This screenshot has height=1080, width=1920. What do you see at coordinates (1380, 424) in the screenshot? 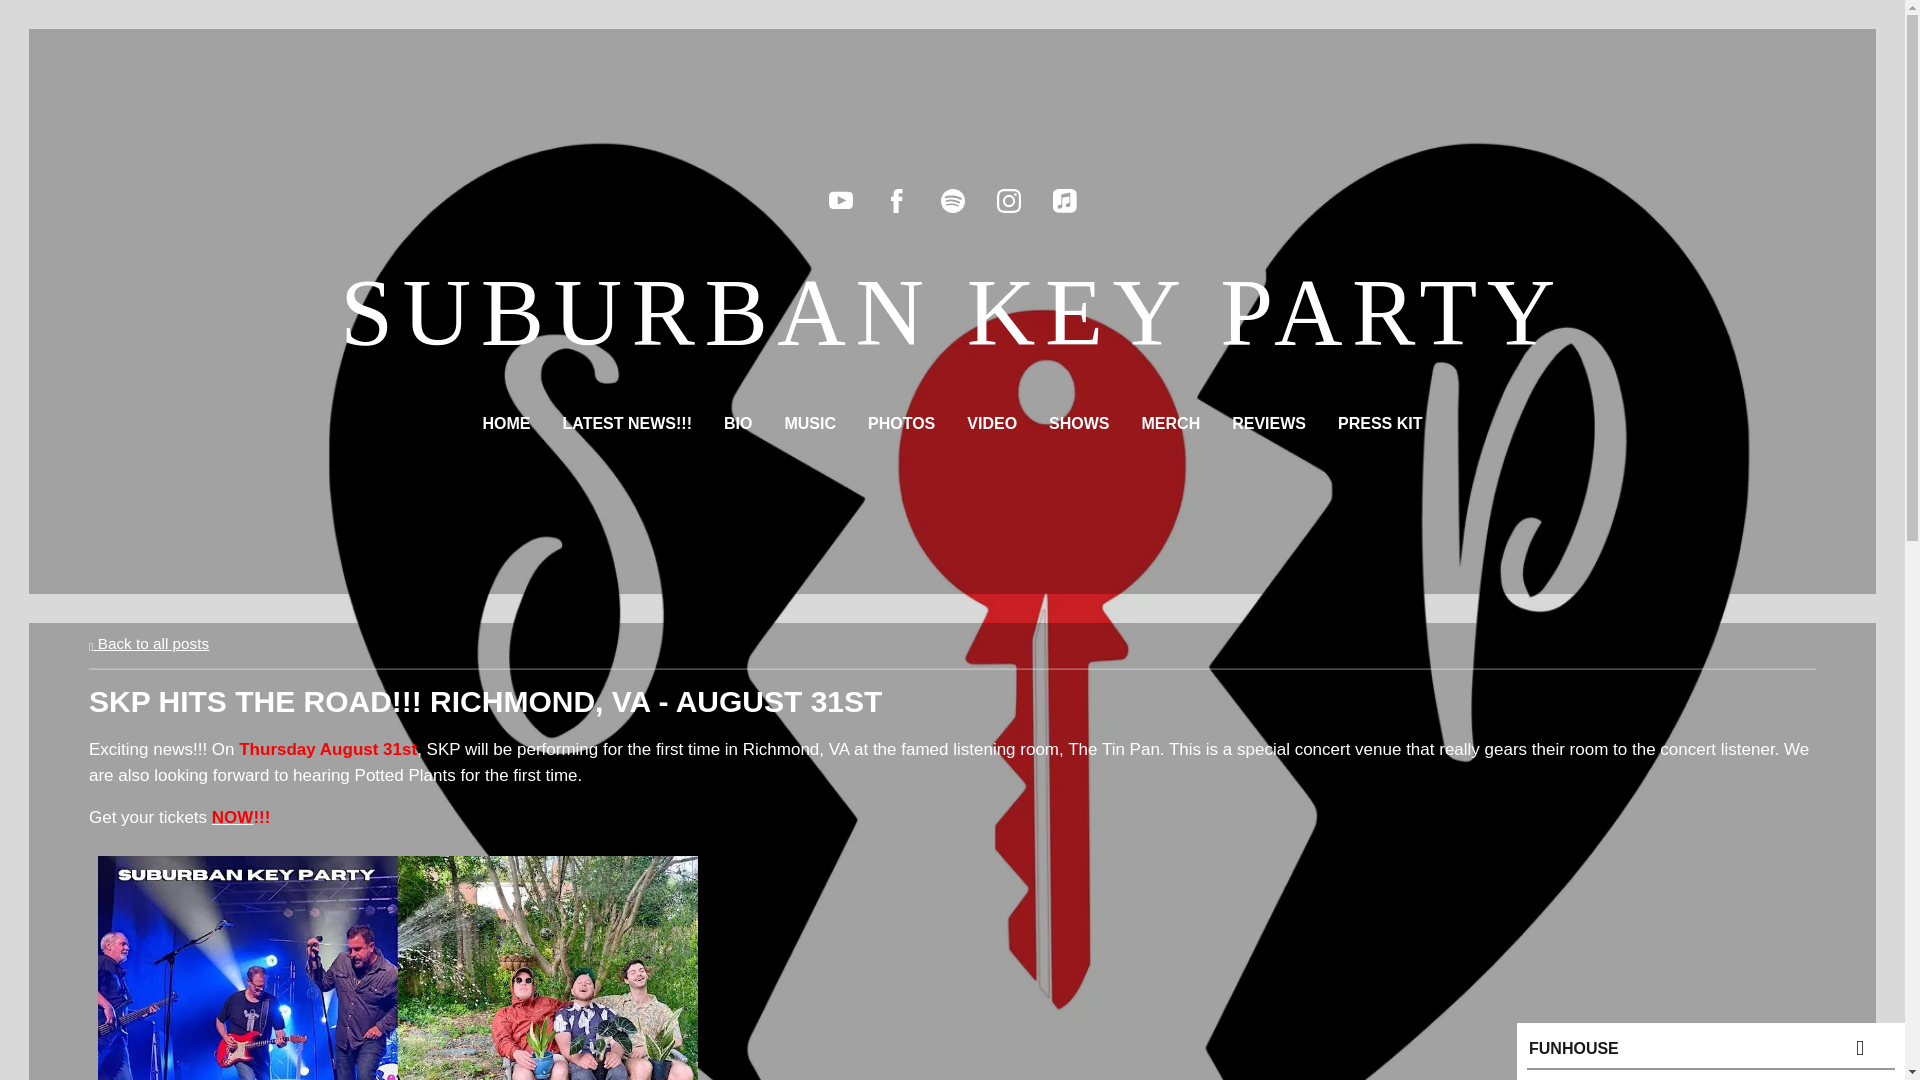
I see `PRESS KIT` at bounding box center [1380, 424].